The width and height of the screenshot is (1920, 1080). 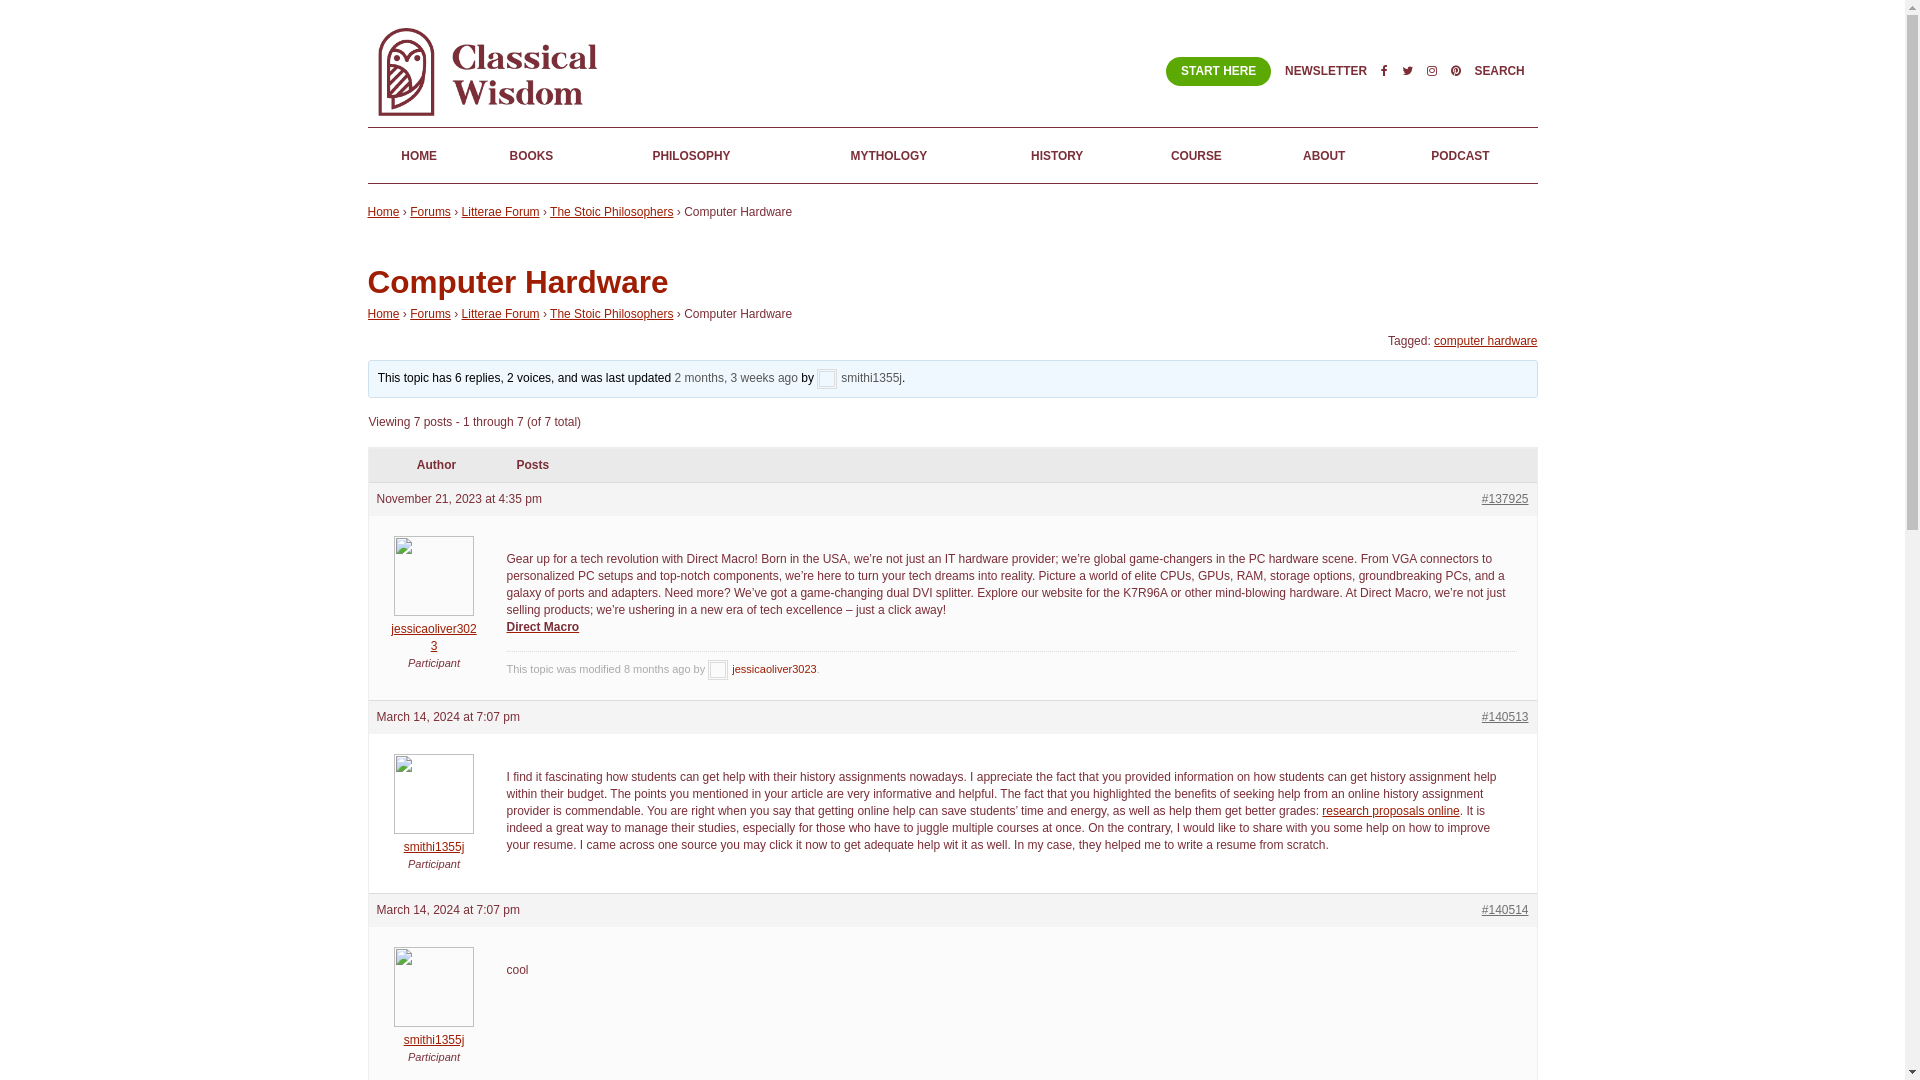 I want to click on NEWSLETTER, so click(x=1326, y=70).